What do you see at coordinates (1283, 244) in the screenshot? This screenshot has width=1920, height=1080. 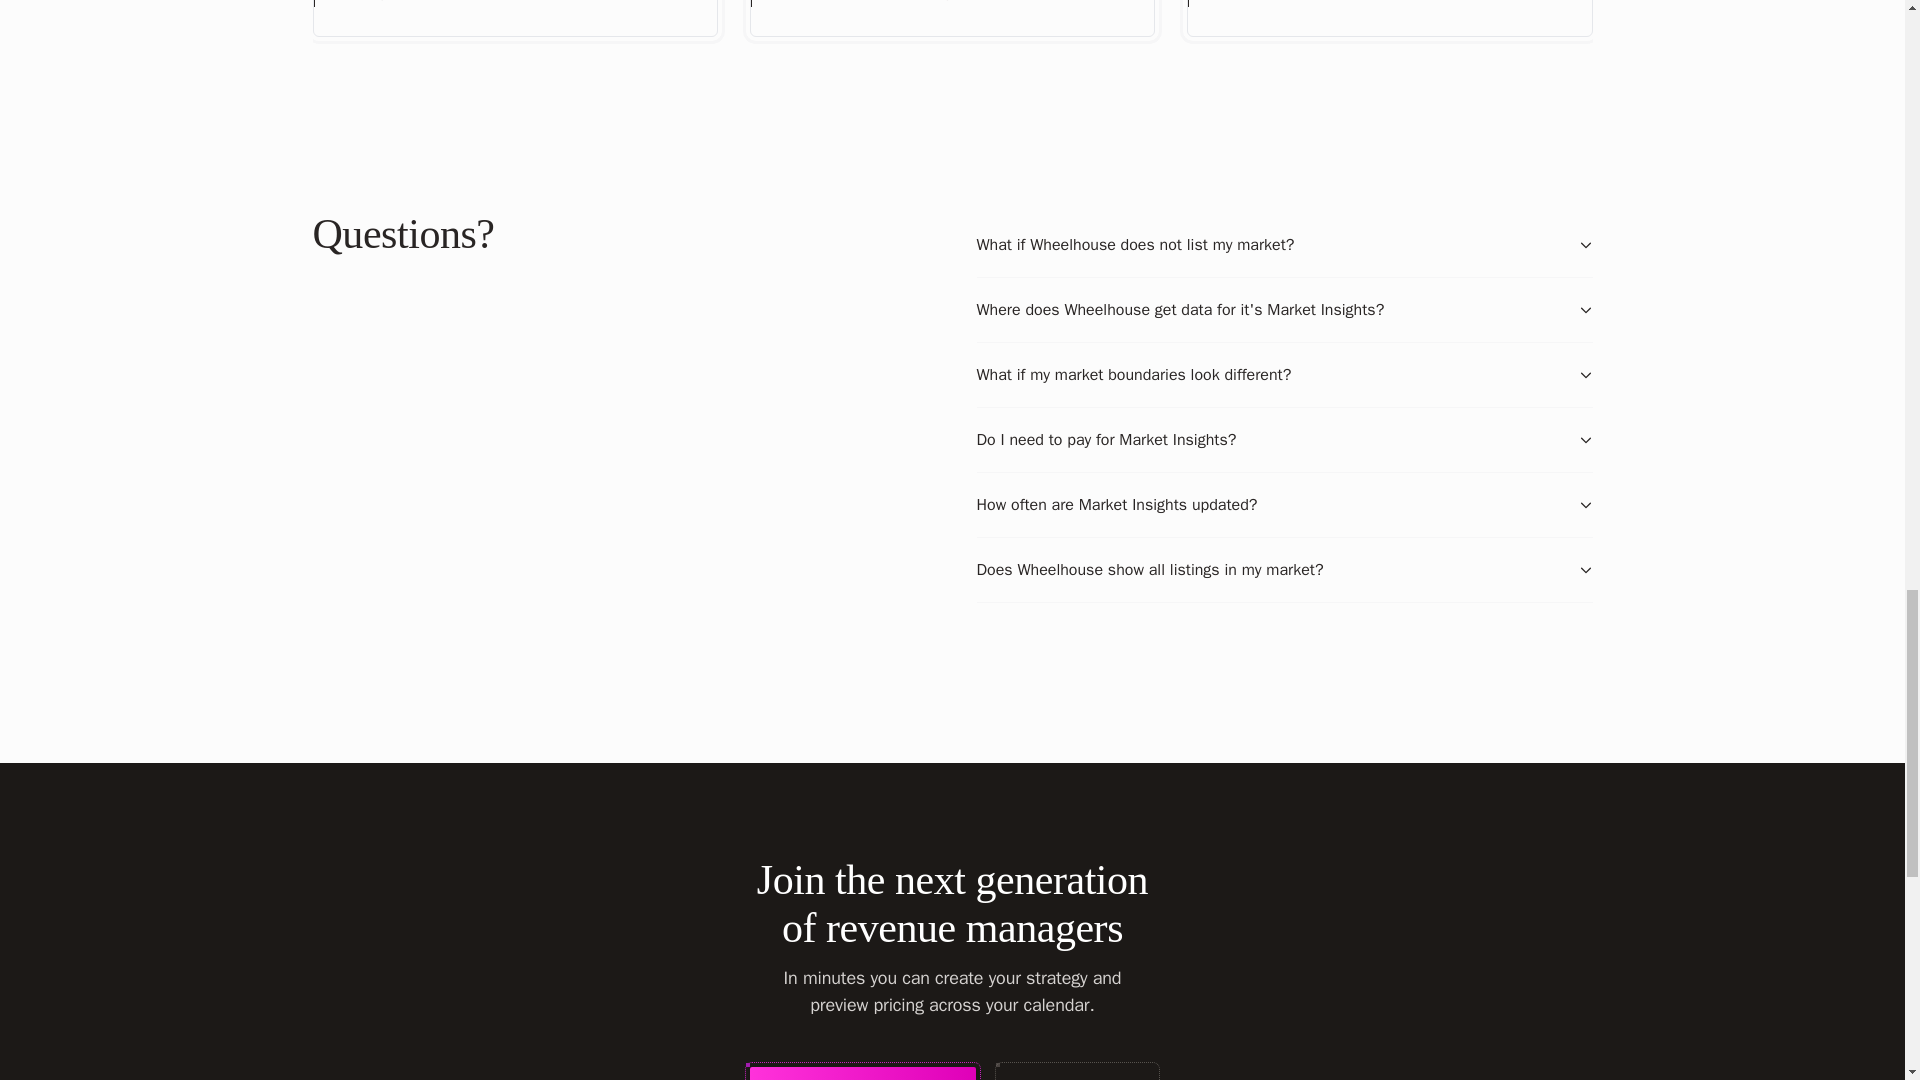 I see `What if Wheelhouse does not list my market?` at bounding box center [1283, 244].